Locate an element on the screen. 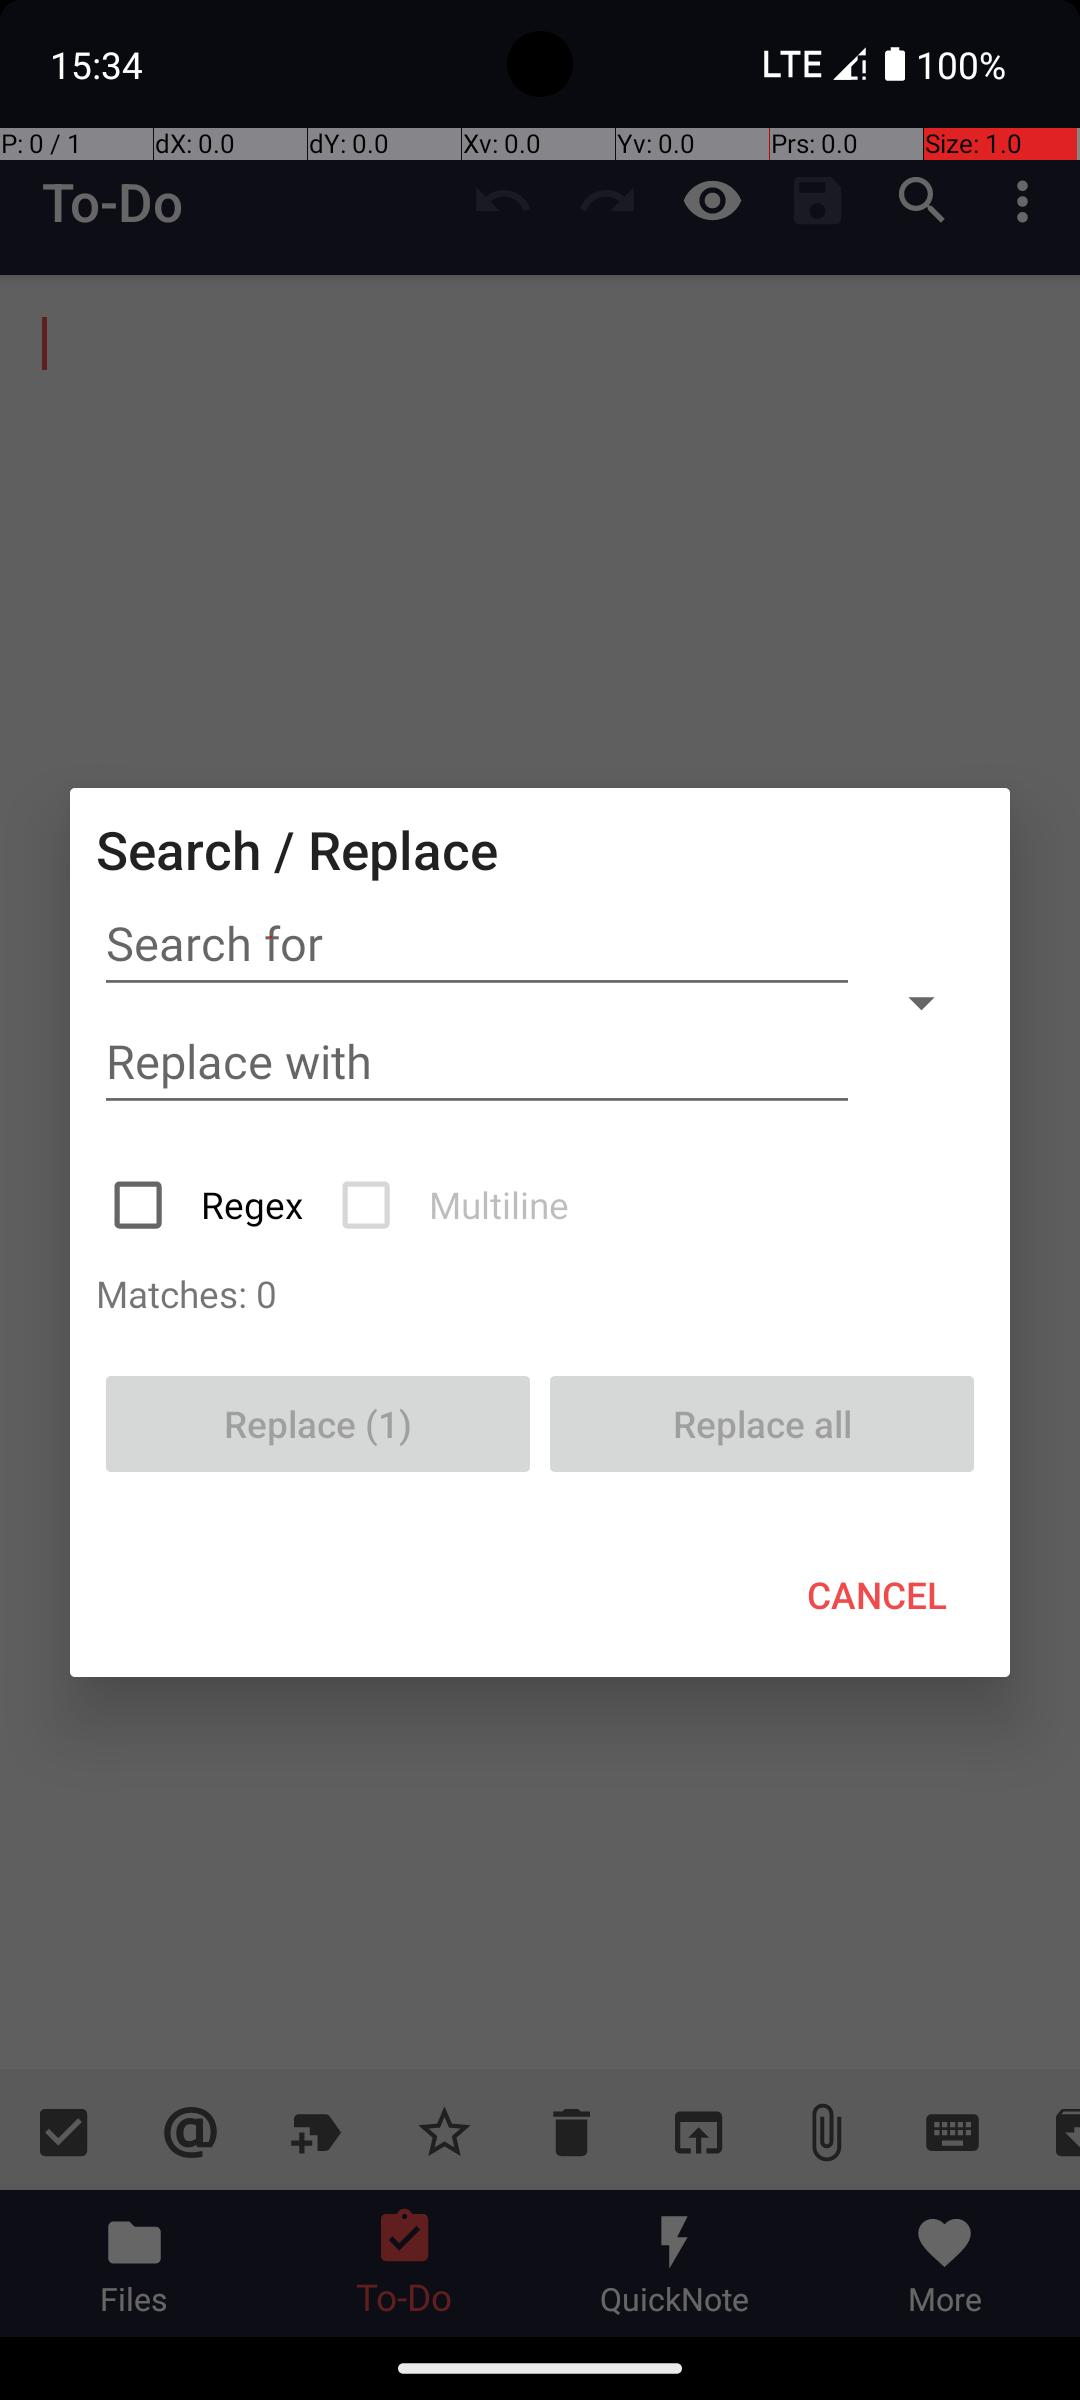 This screenshot has height=2400, width=1080. Search / Replace is located at coordinates (297, 850).